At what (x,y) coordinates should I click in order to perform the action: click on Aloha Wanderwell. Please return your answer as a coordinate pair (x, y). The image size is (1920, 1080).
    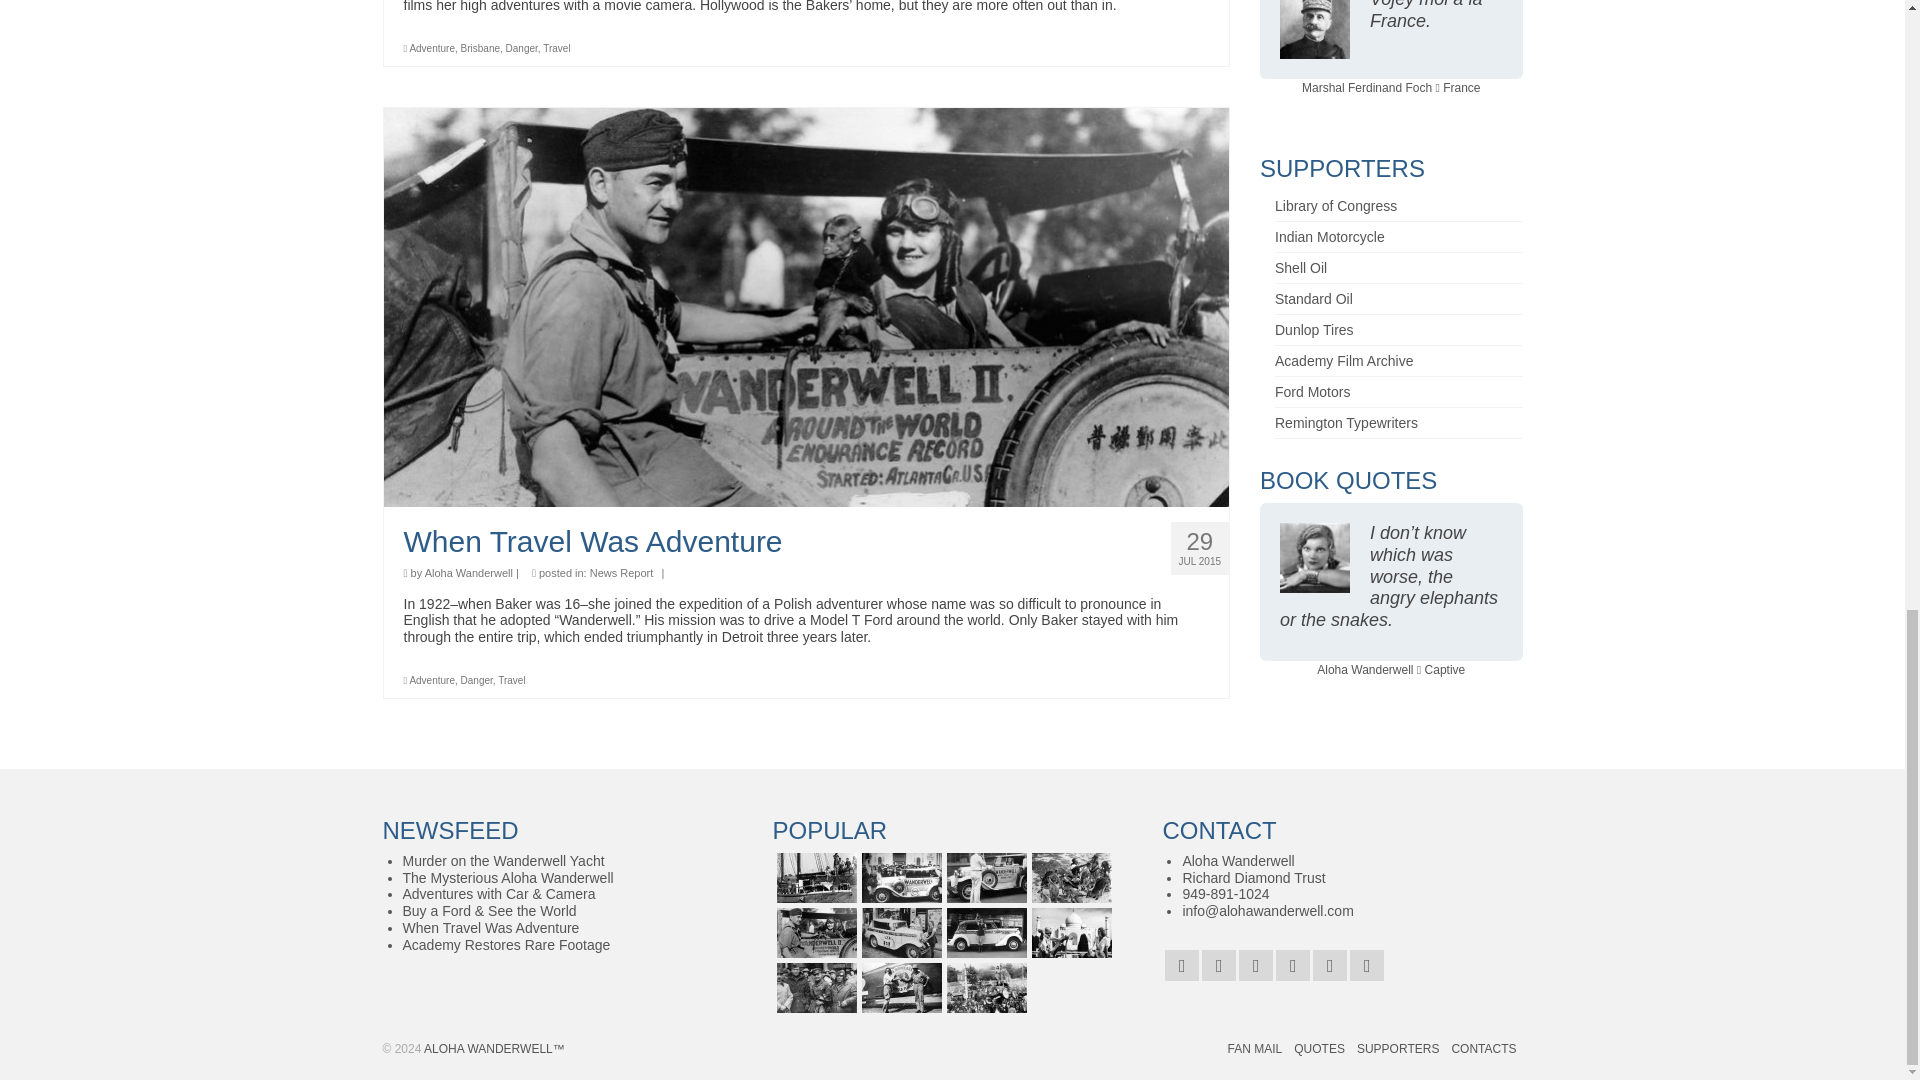
    Looking at the image, I should click on (468, 572).